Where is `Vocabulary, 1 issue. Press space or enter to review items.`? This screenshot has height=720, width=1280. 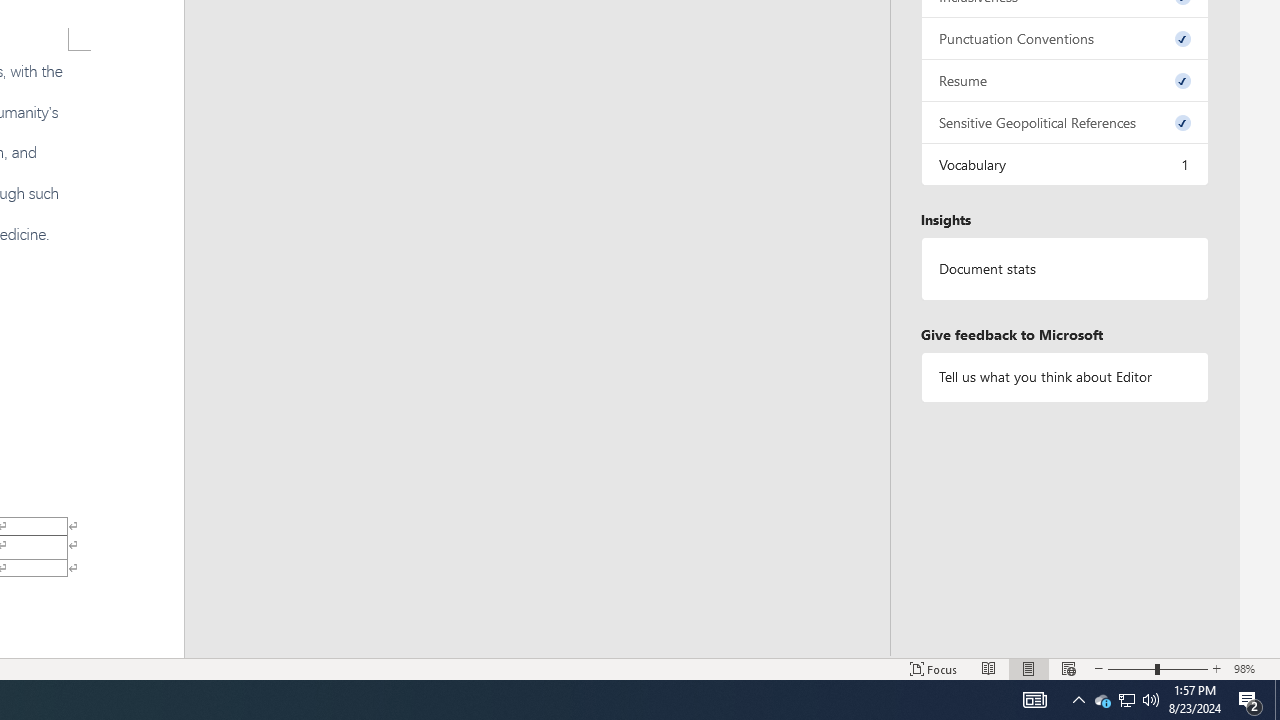
Vocabulary, 1 issue. Press space or enter to review items. is located at coordinates (1064, 164).